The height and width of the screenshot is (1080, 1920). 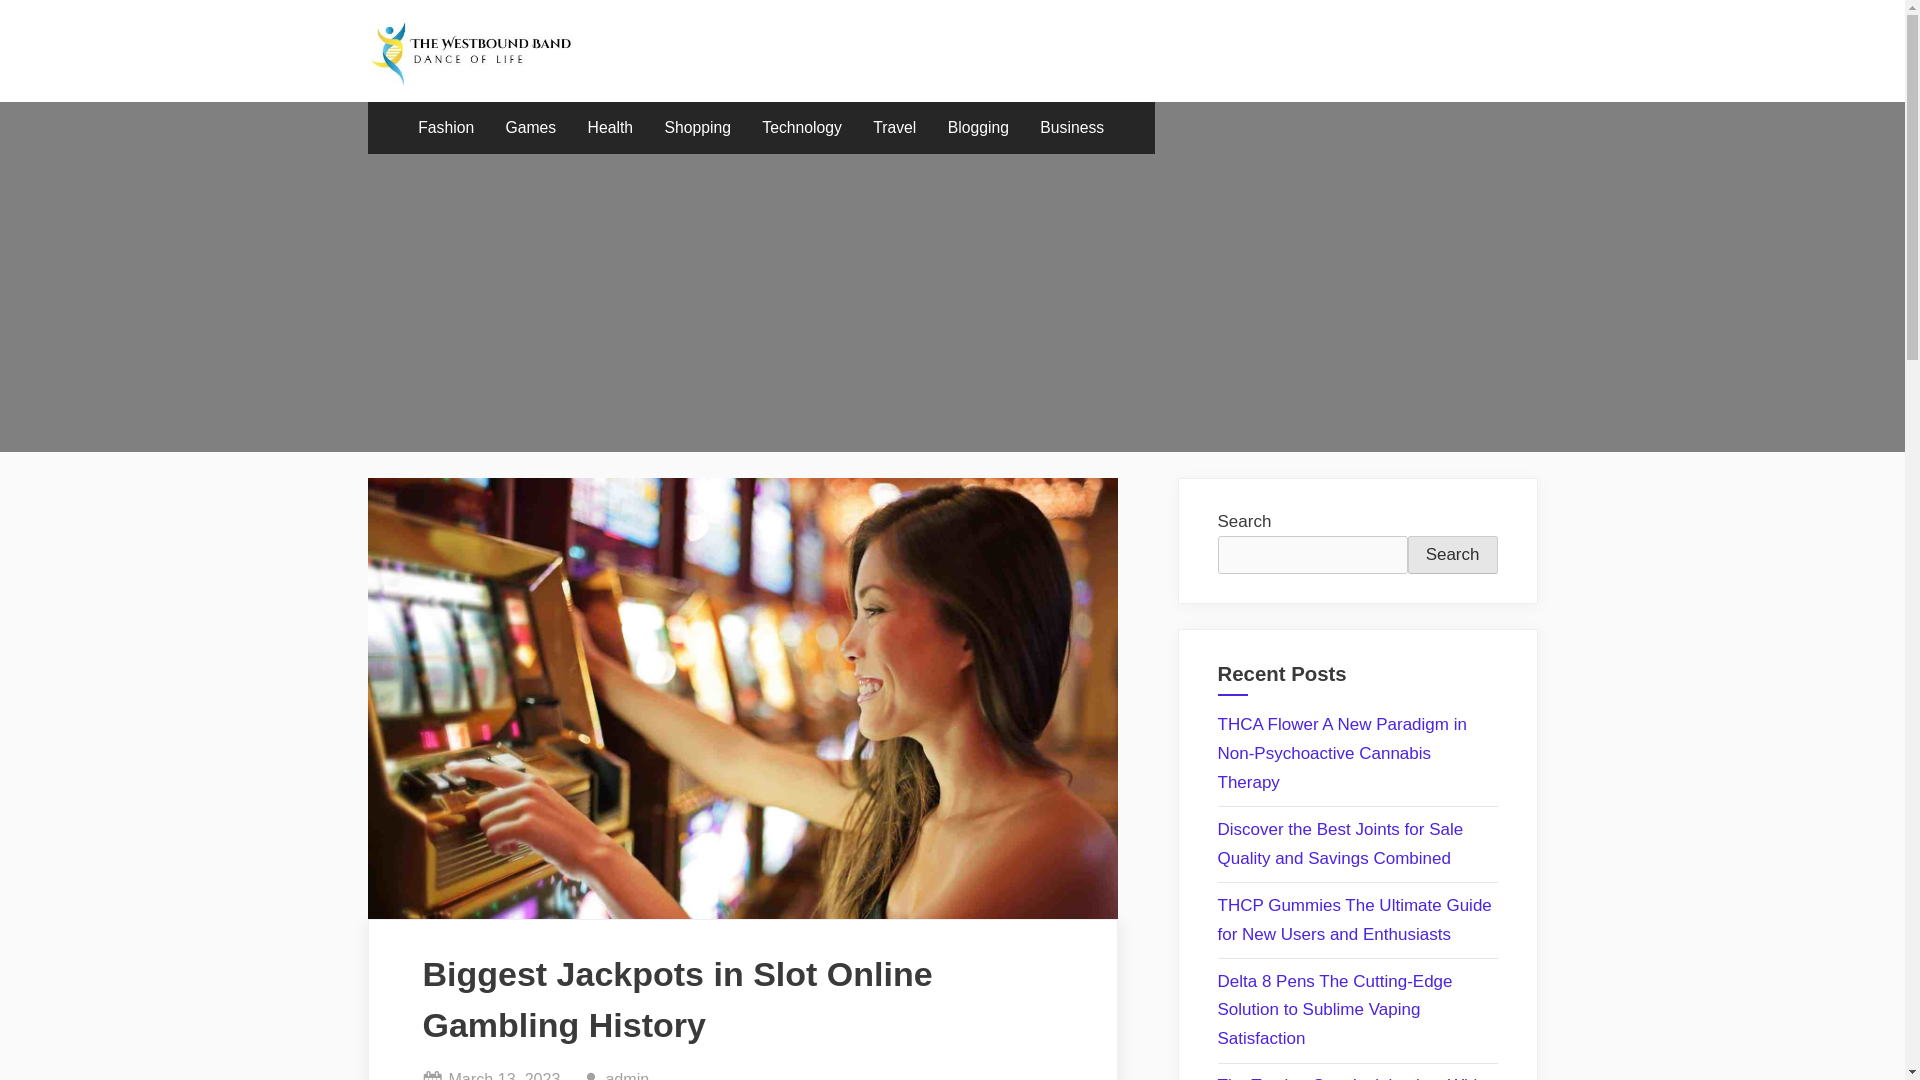 What do you see at coordinates (532, 128) in the screenshot?
I see `Games` at bounding box center [532, 128].